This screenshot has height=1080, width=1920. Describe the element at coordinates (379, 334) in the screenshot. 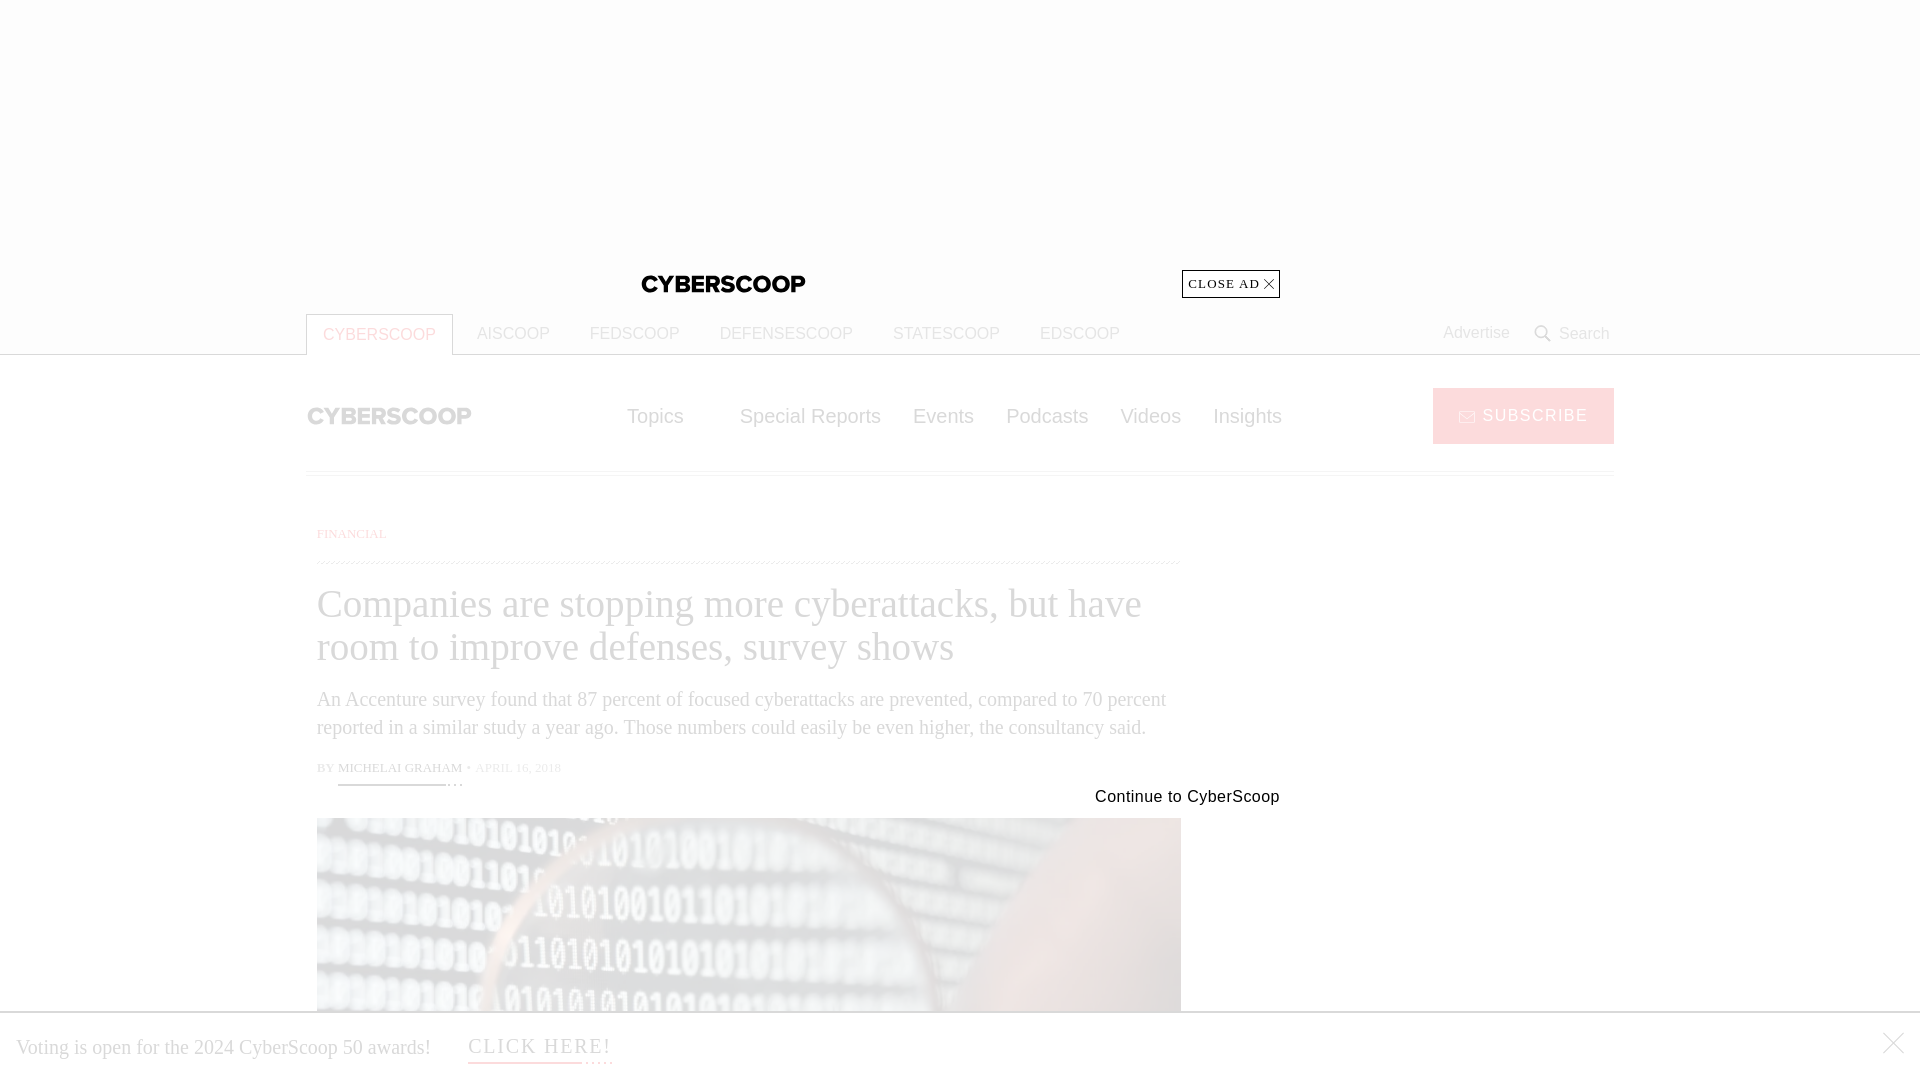

I see `CYBERSCOOP` at that location.